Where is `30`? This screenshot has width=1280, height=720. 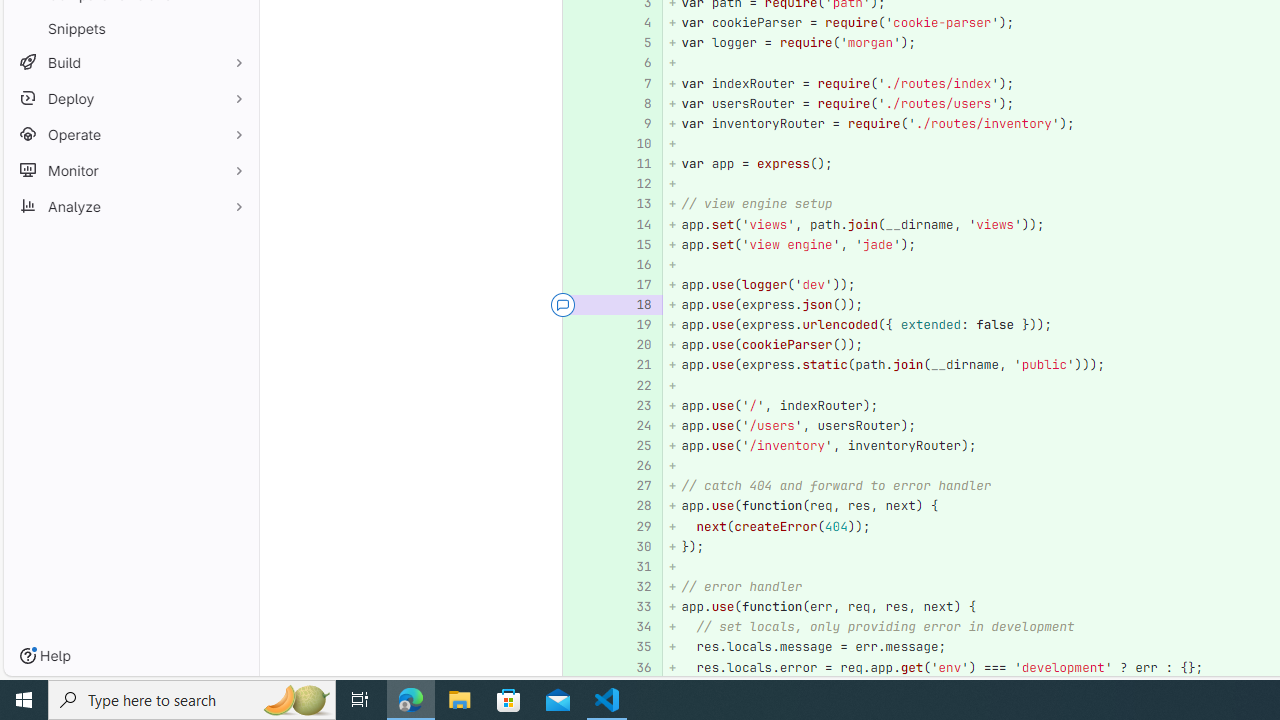 30 is located at coordinates (634, 546).